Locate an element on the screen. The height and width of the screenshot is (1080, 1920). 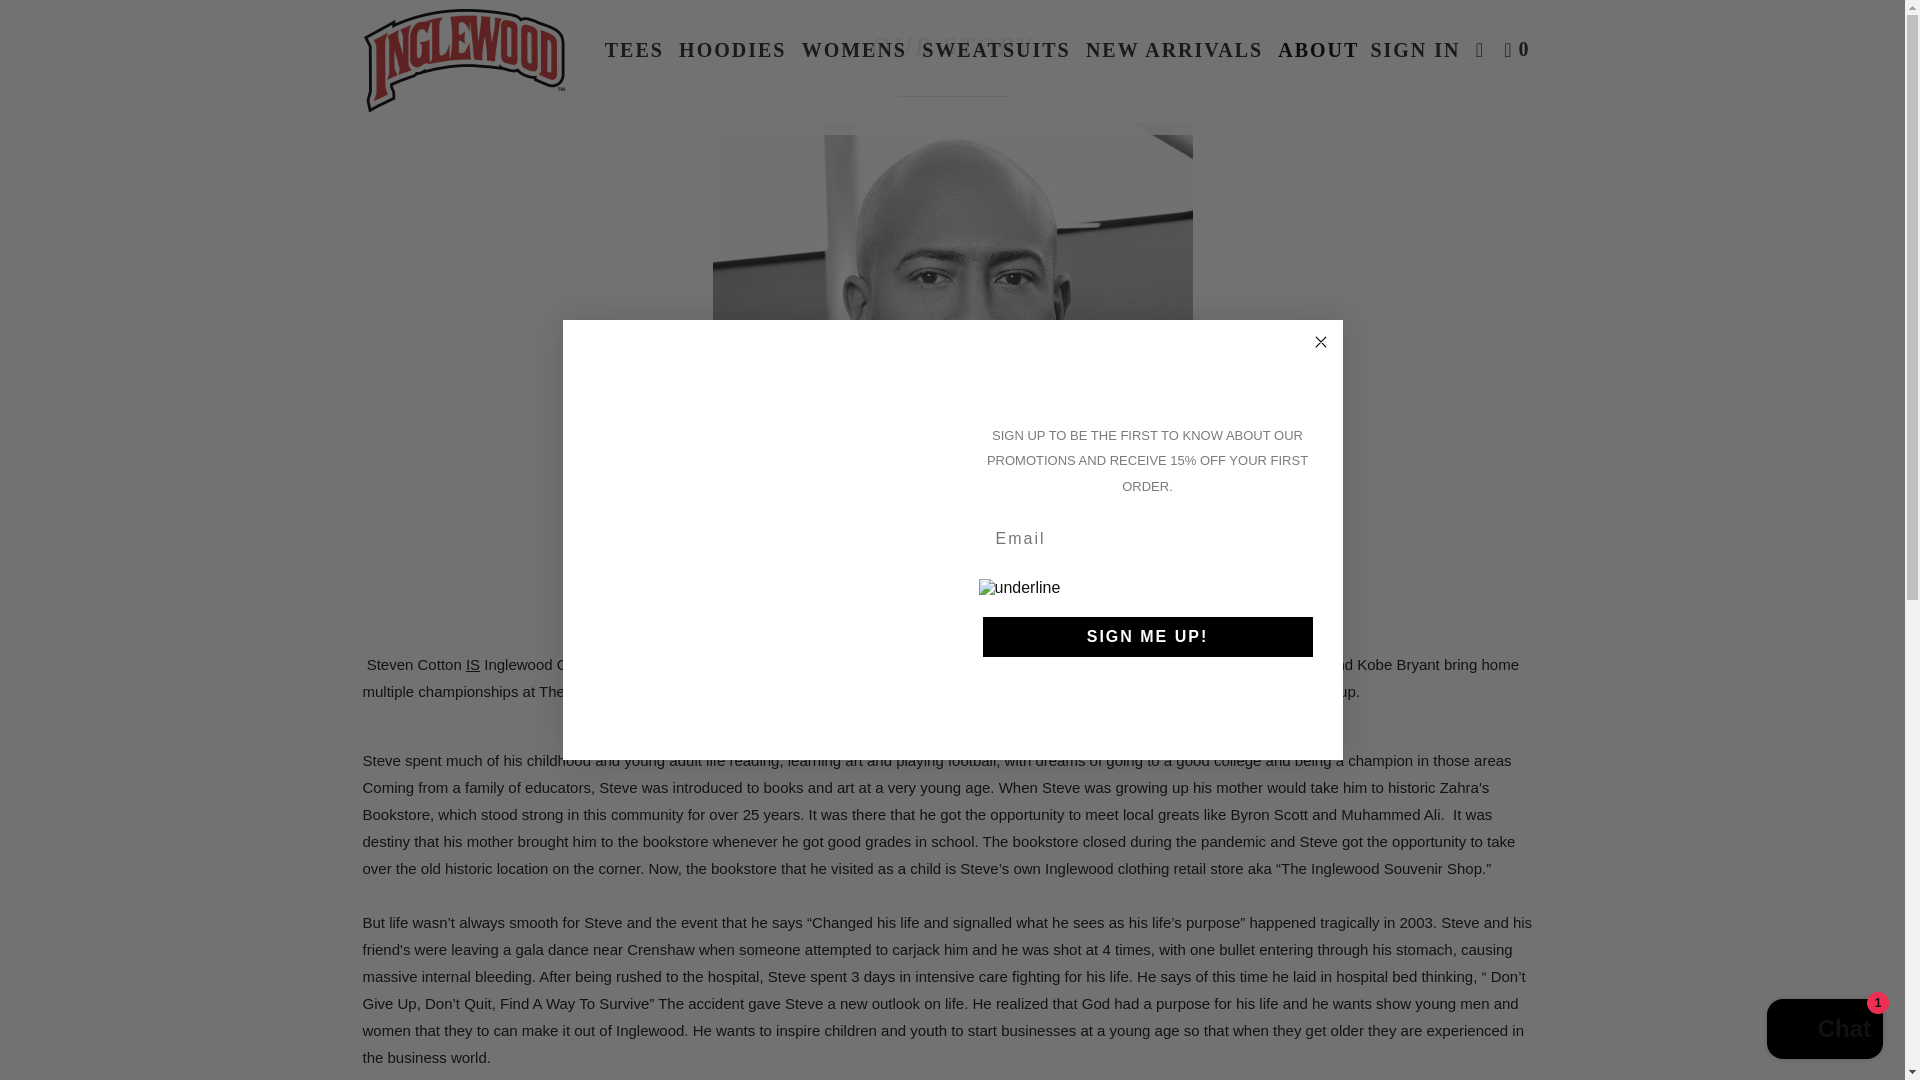
SIGN ME UP! is located at coordinates (1146, 636).